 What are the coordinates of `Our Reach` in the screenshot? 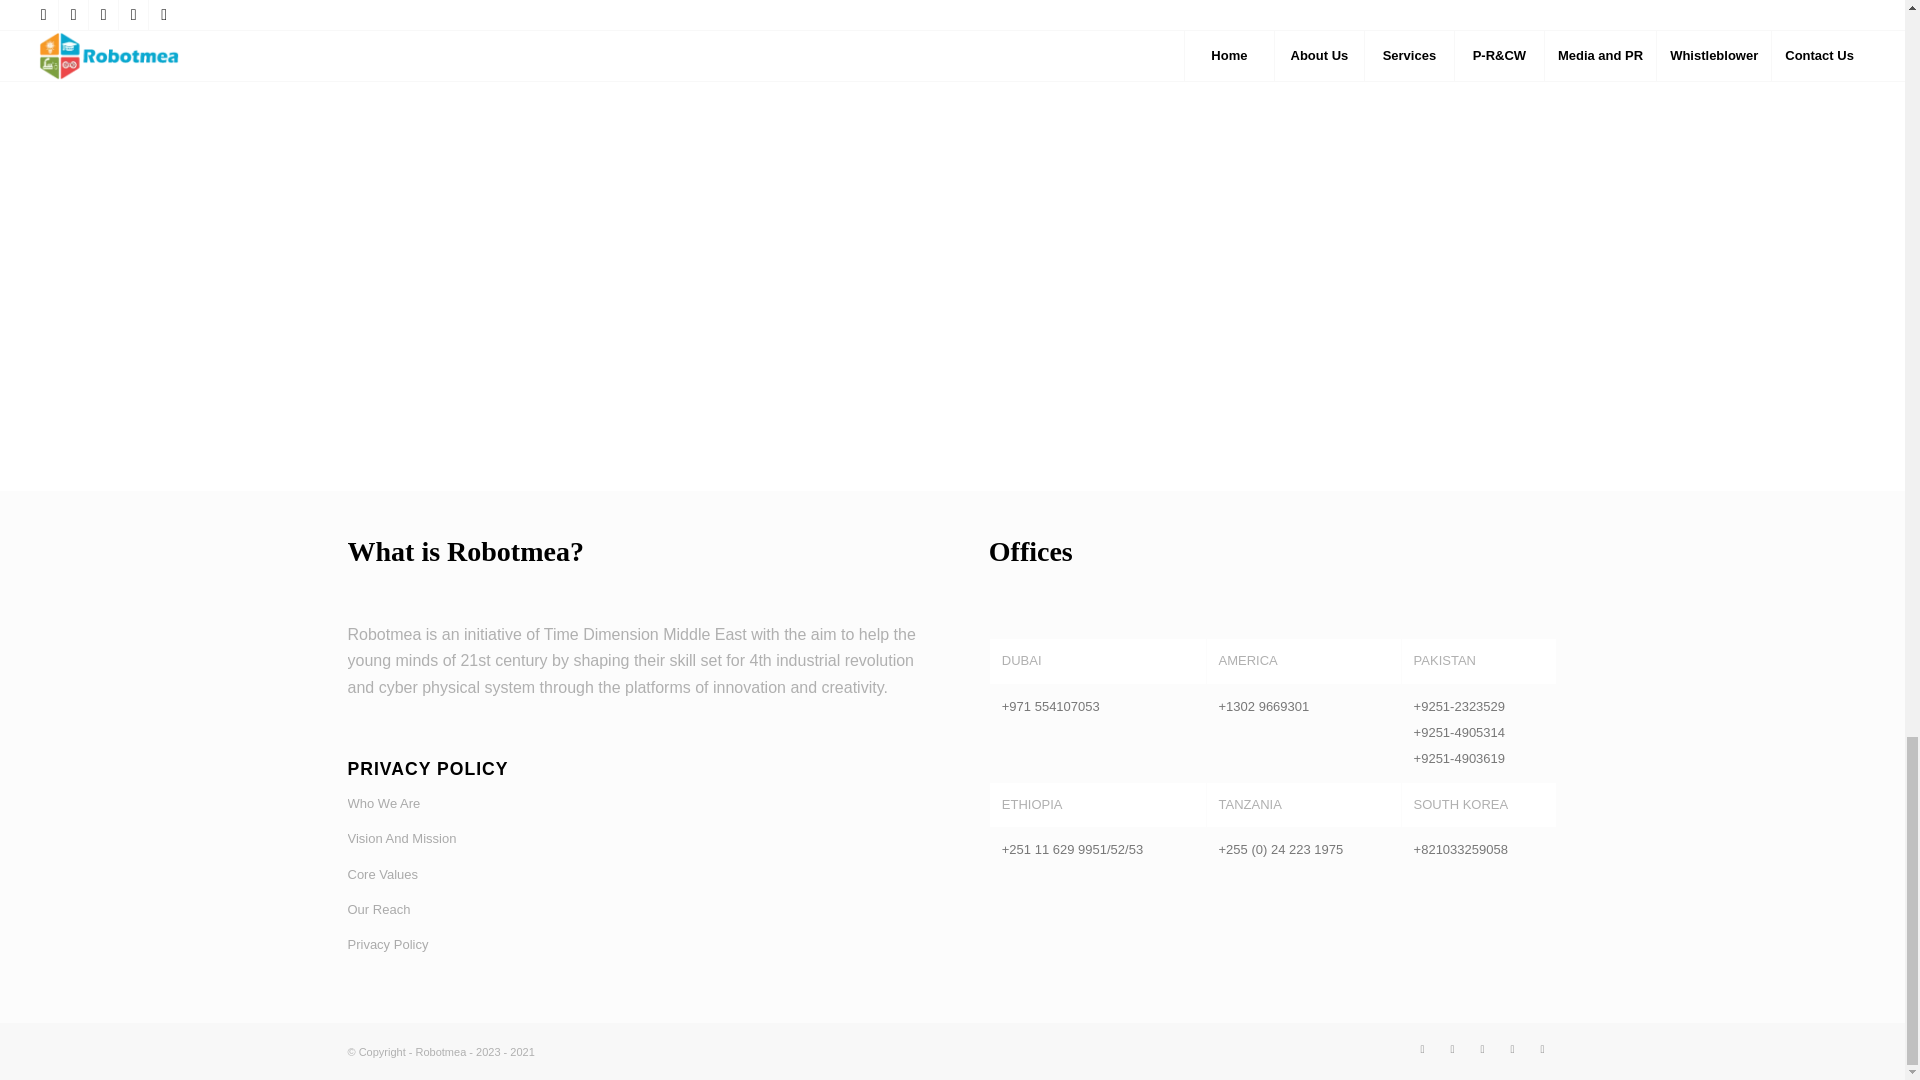 It's located at (632, 910).